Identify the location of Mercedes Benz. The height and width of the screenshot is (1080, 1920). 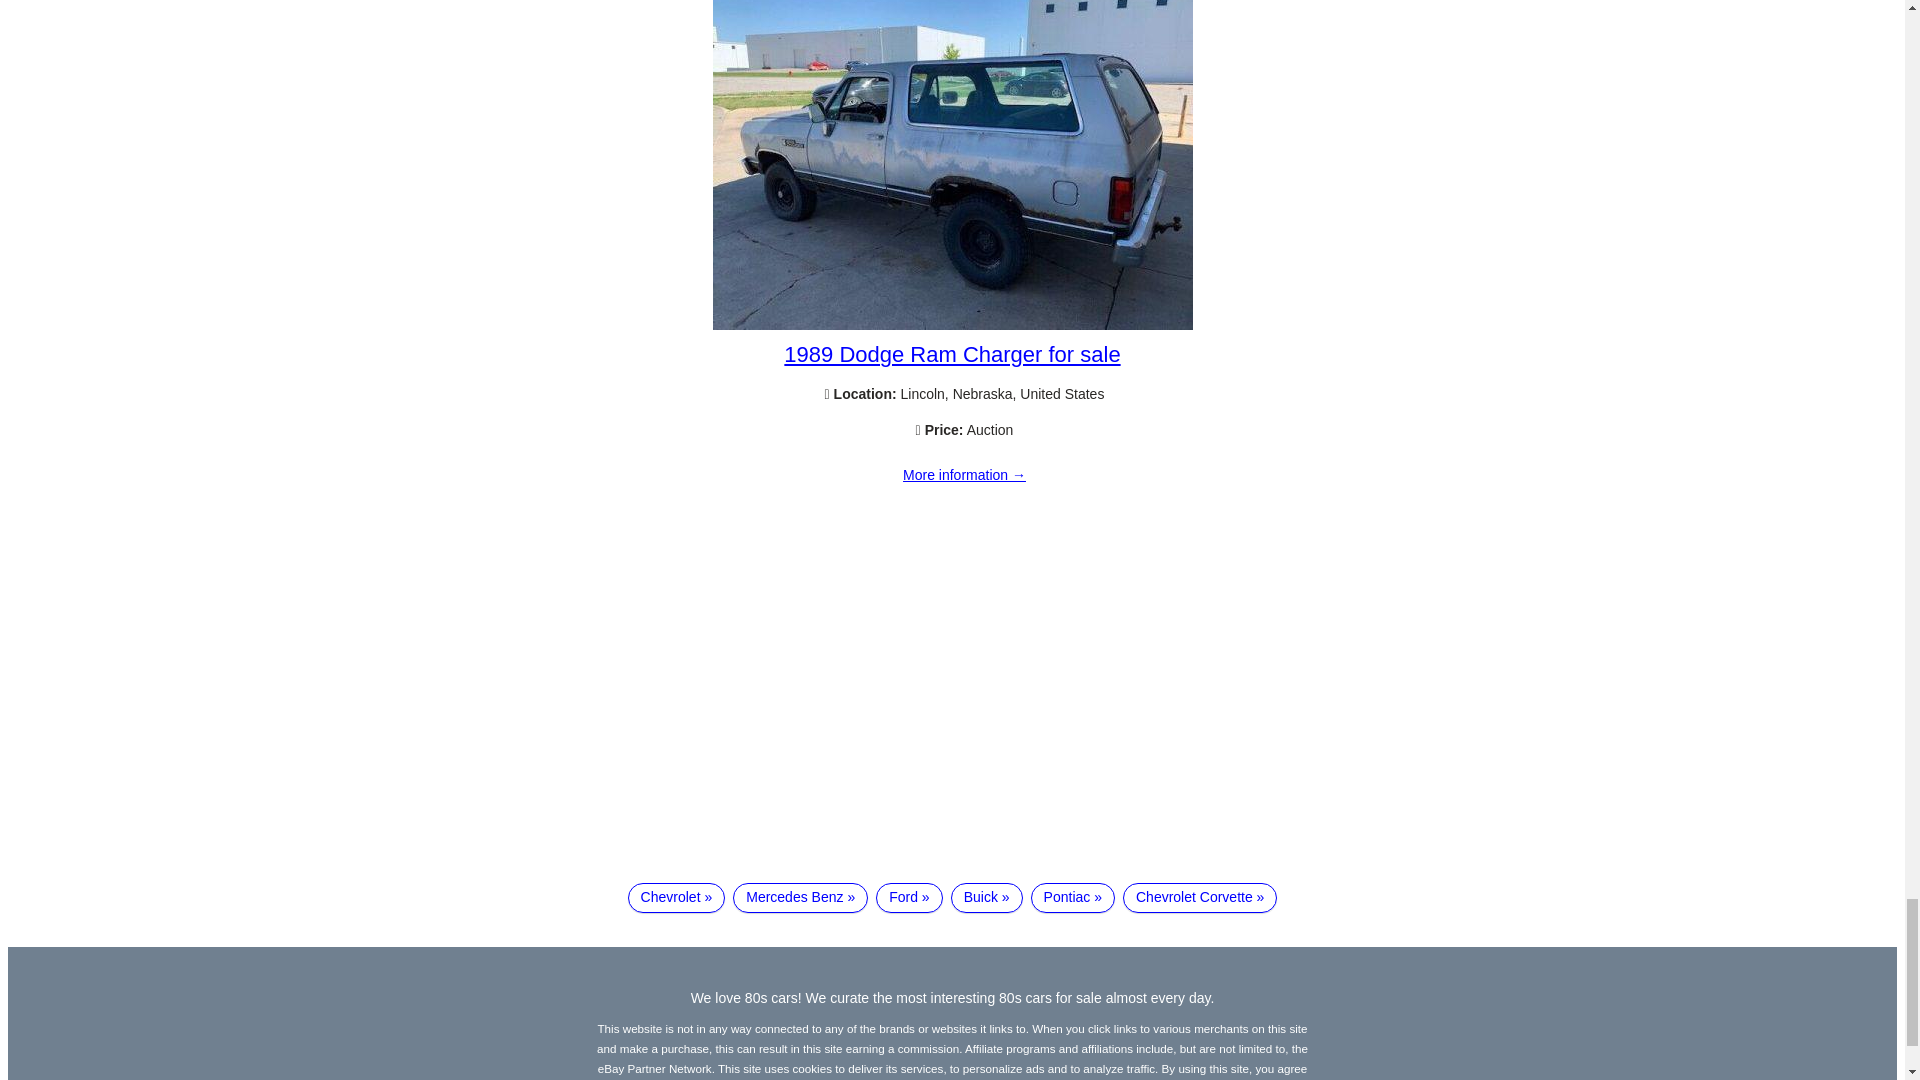
(800, 898).